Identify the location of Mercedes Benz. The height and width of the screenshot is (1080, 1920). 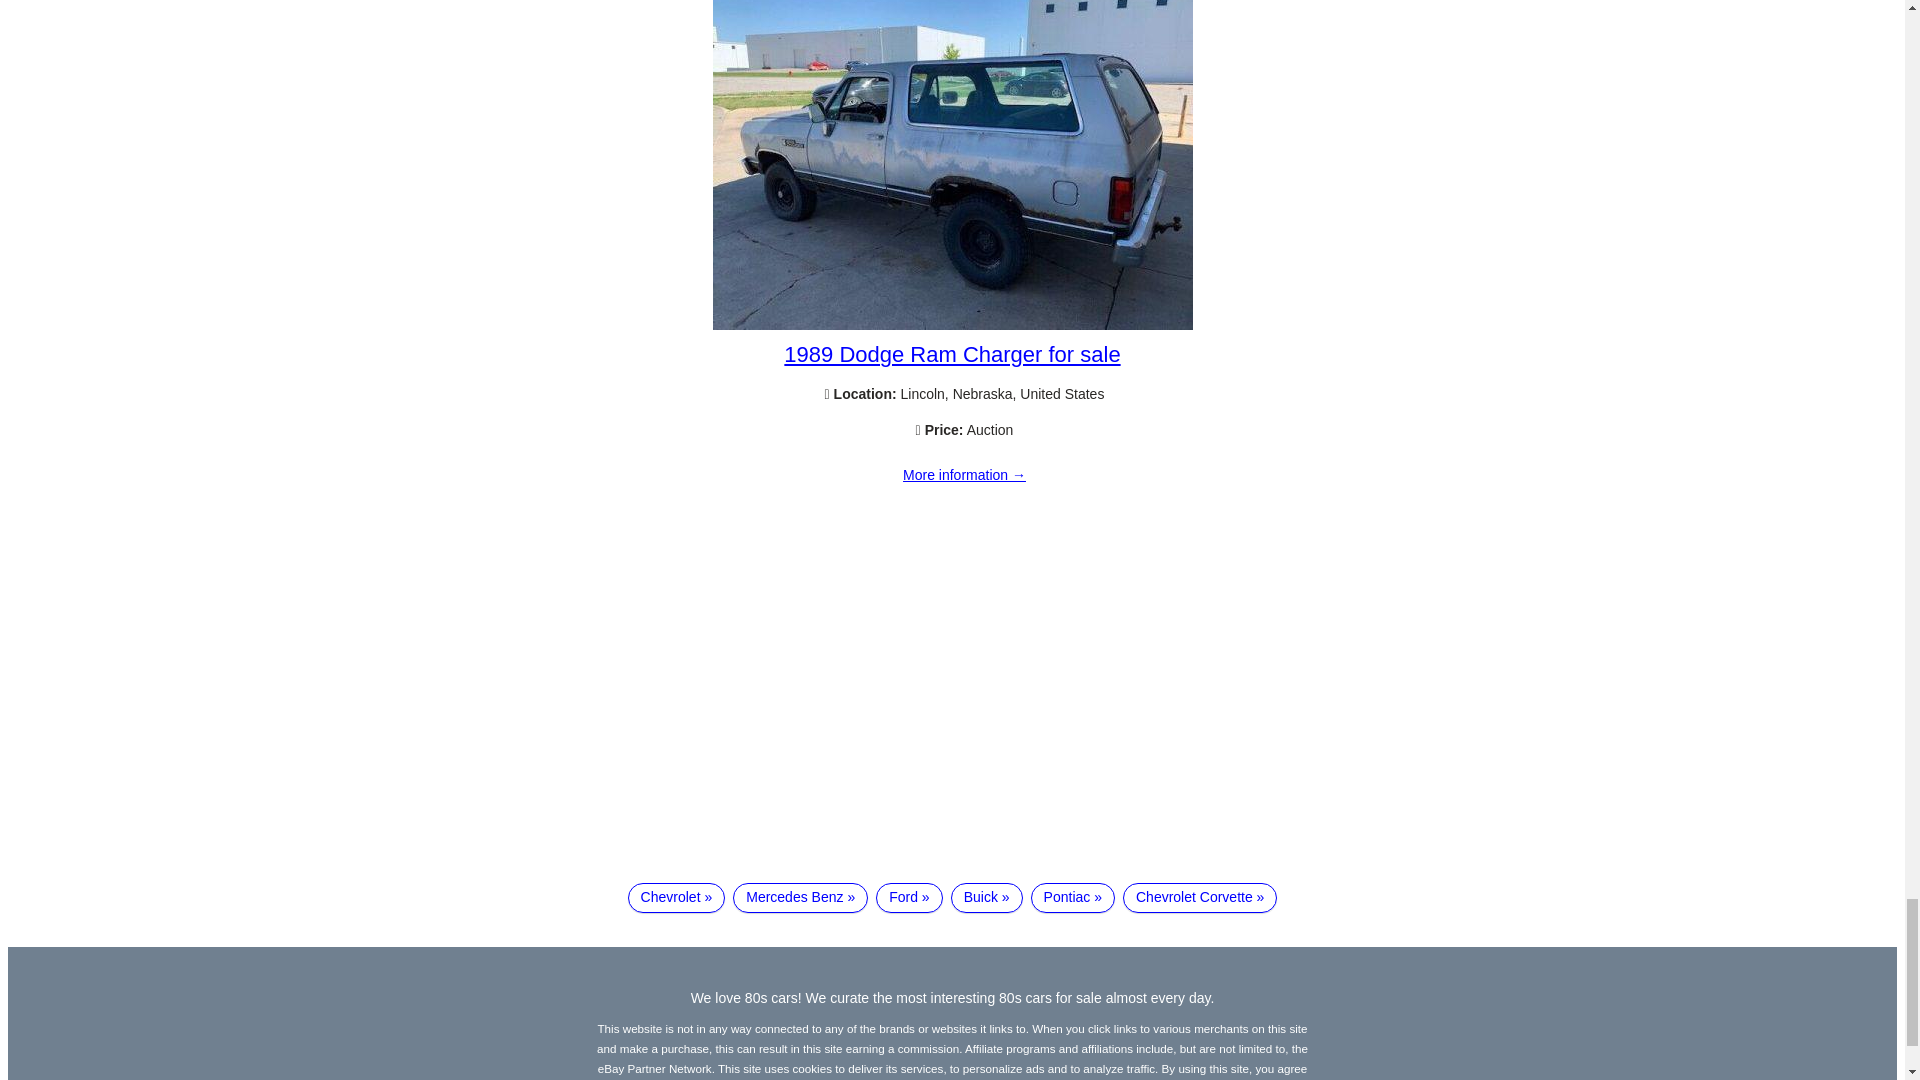
(800, 898).